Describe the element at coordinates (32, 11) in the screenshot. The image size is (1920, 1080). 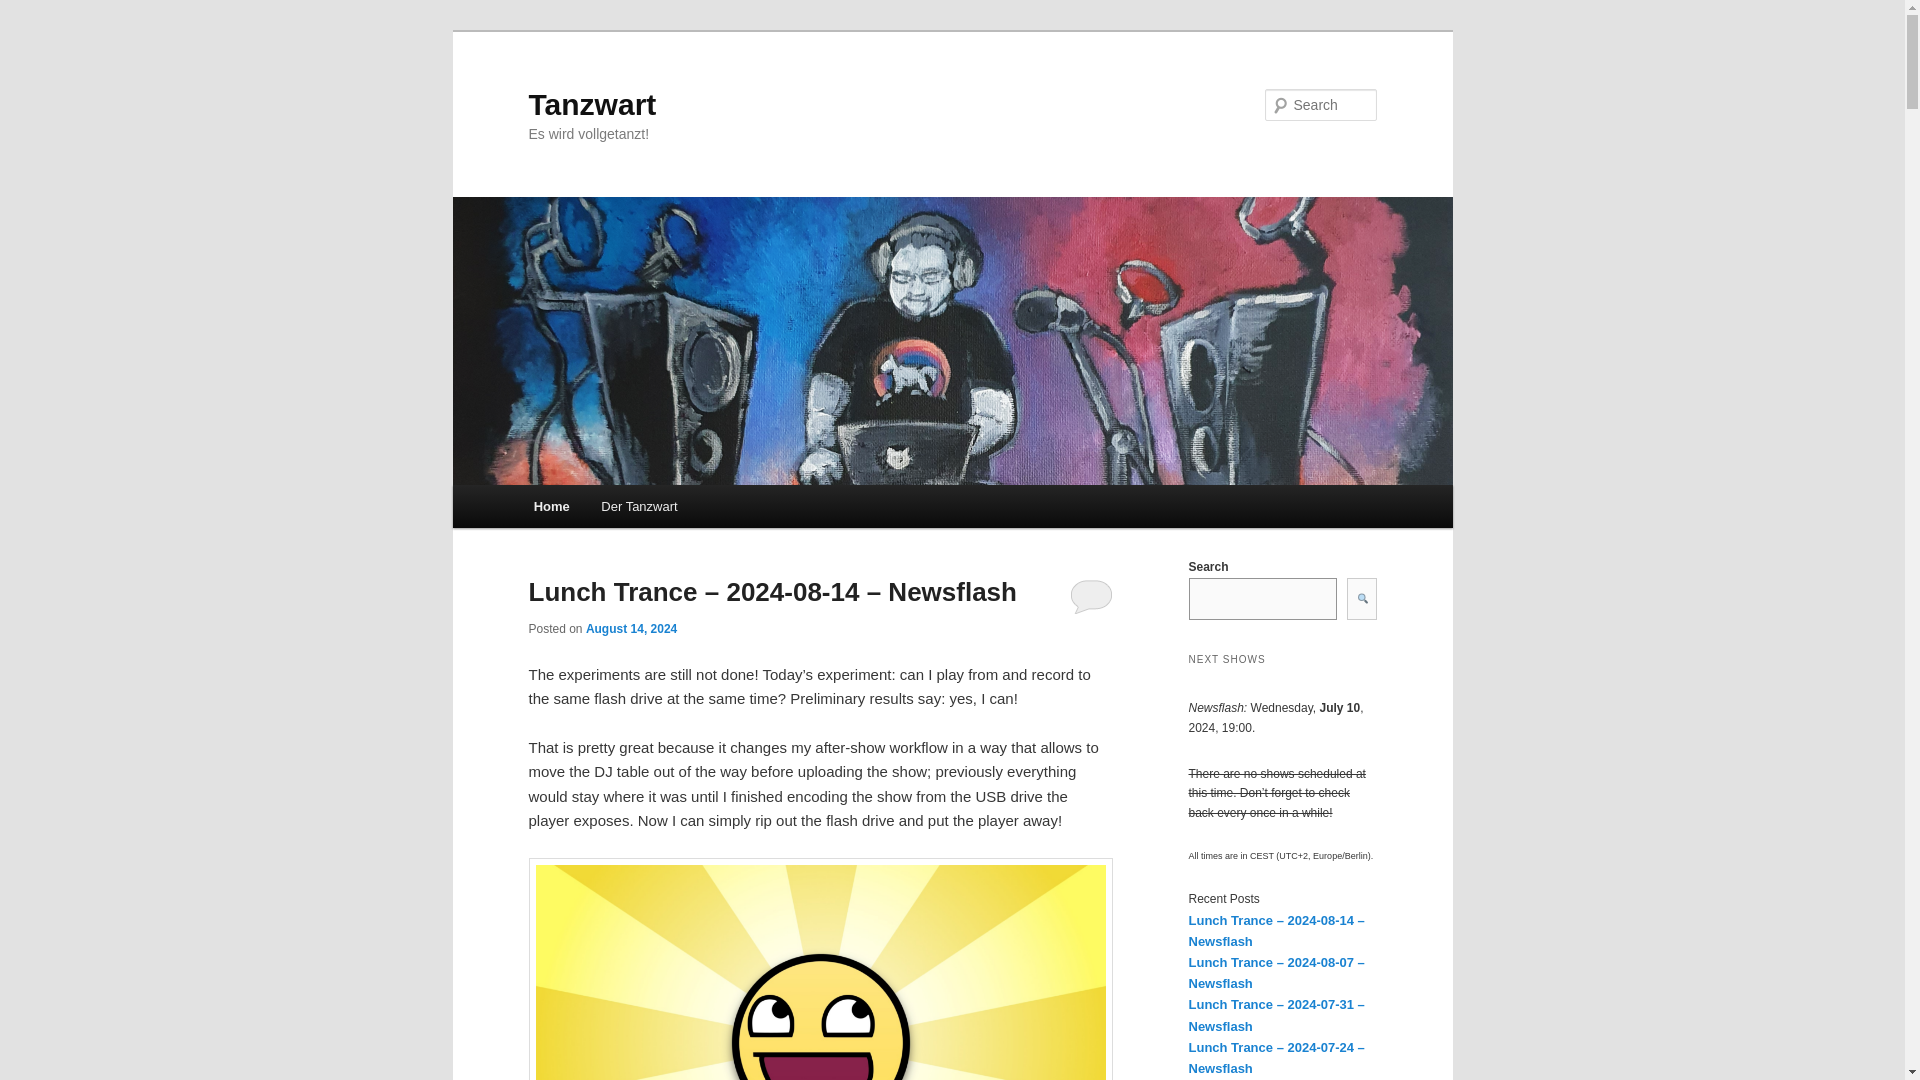
I see `Search` at that location.